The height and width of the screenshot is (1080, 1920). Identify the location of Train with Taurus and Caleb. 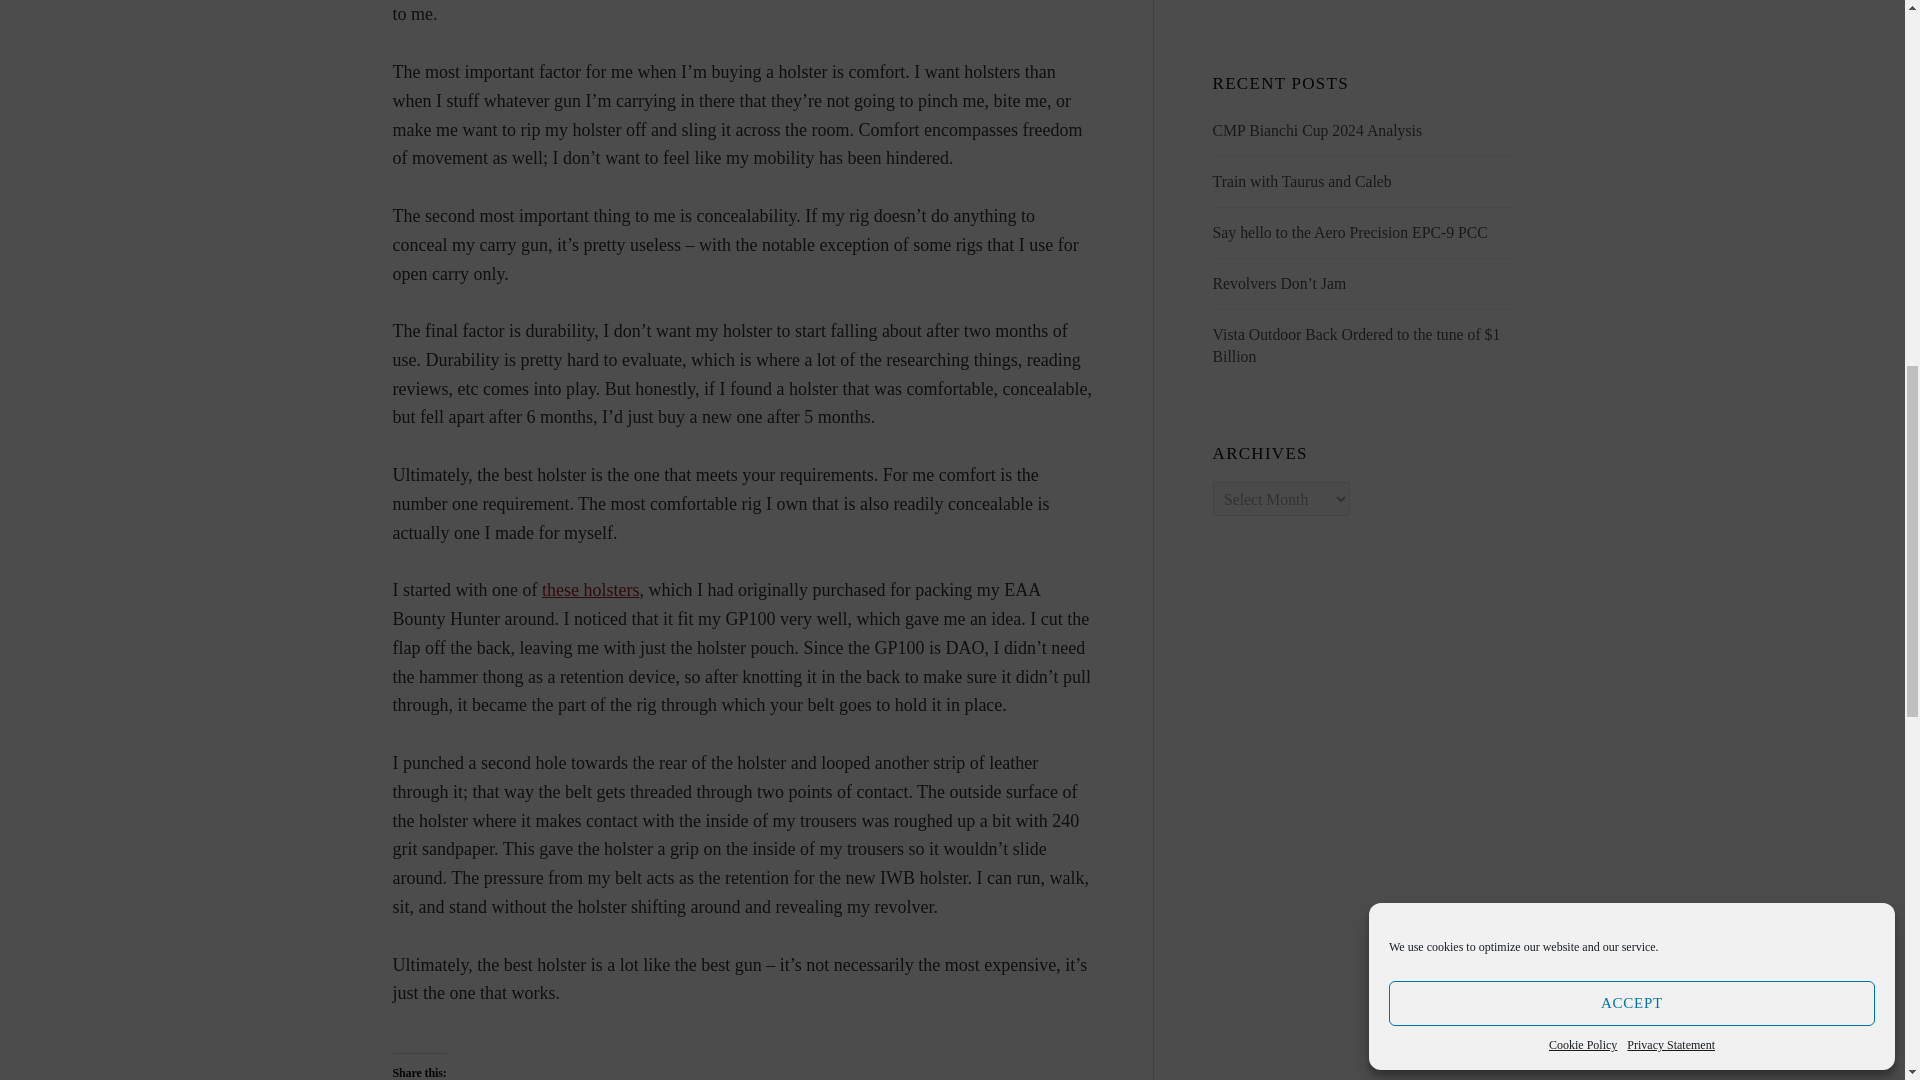
(1302, 181).